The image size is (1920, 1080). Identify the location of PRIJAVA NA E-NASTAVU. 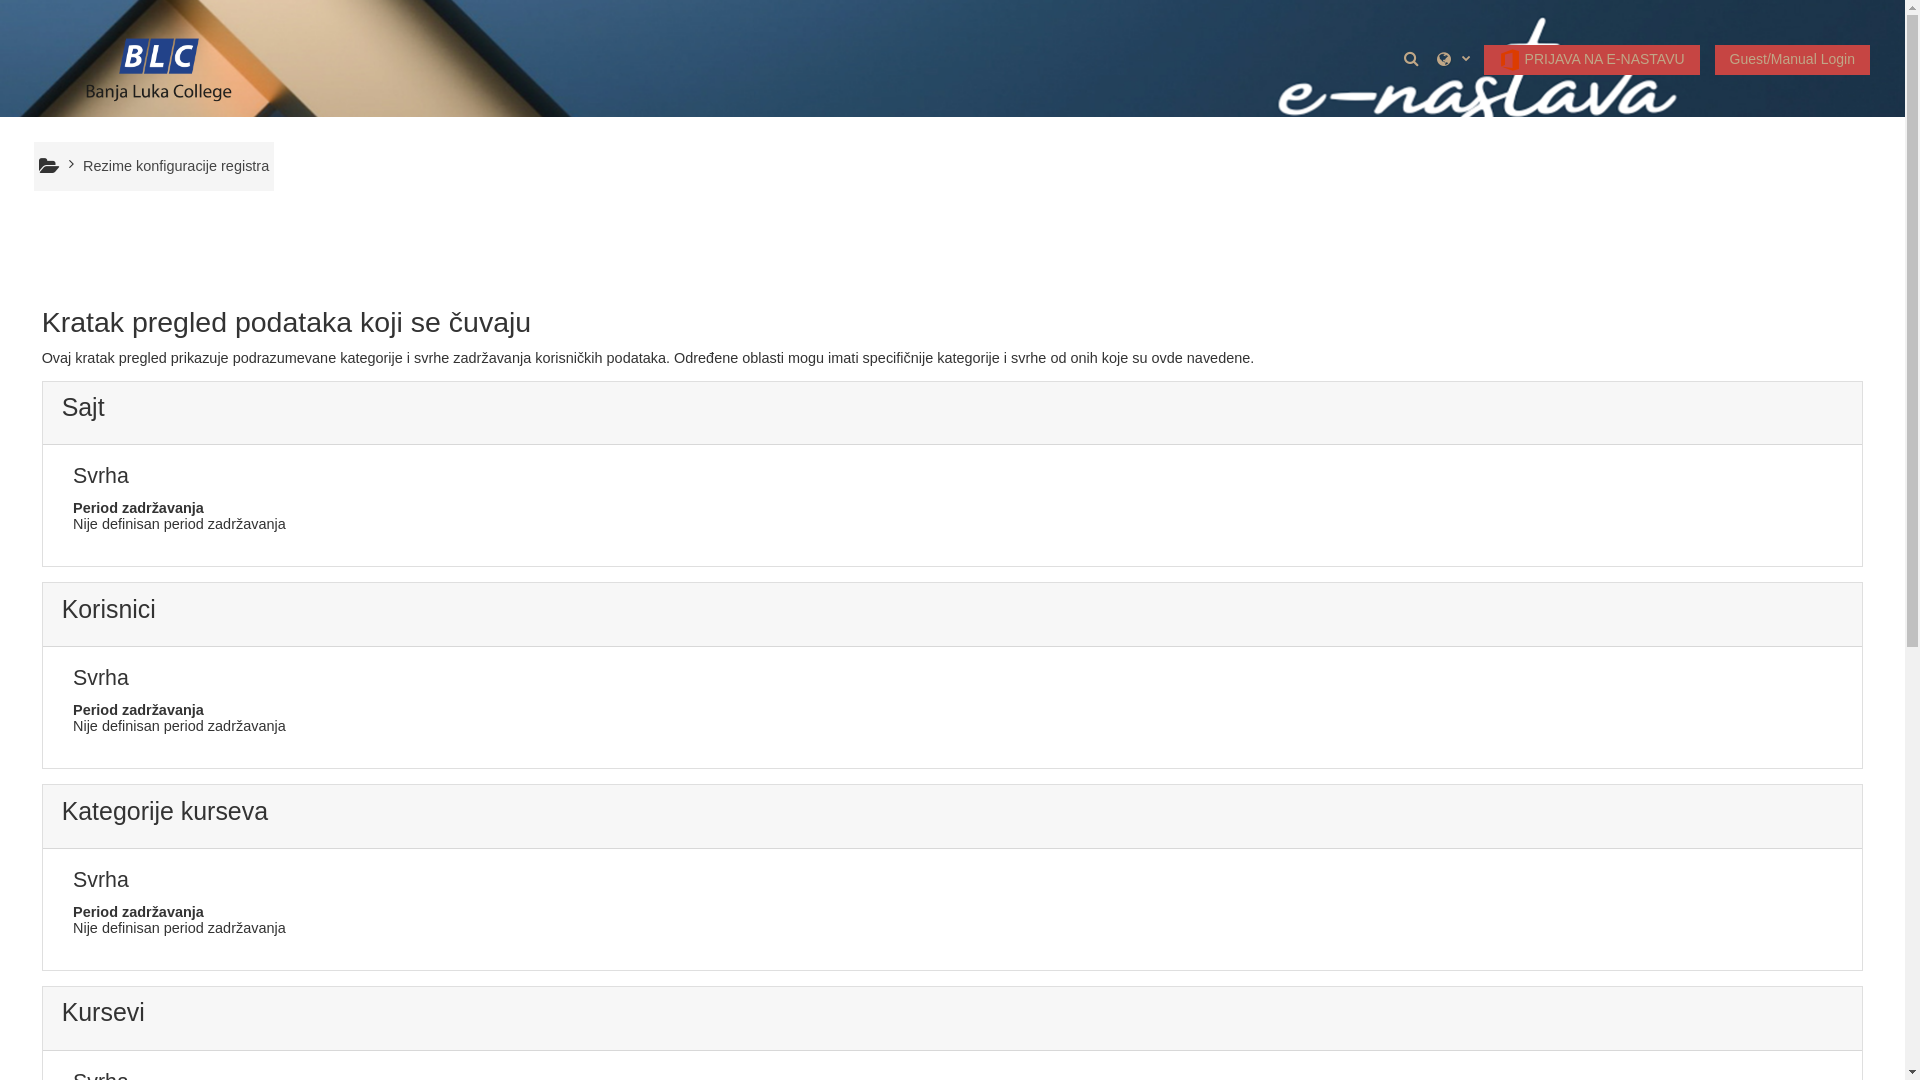
(1592, 60).